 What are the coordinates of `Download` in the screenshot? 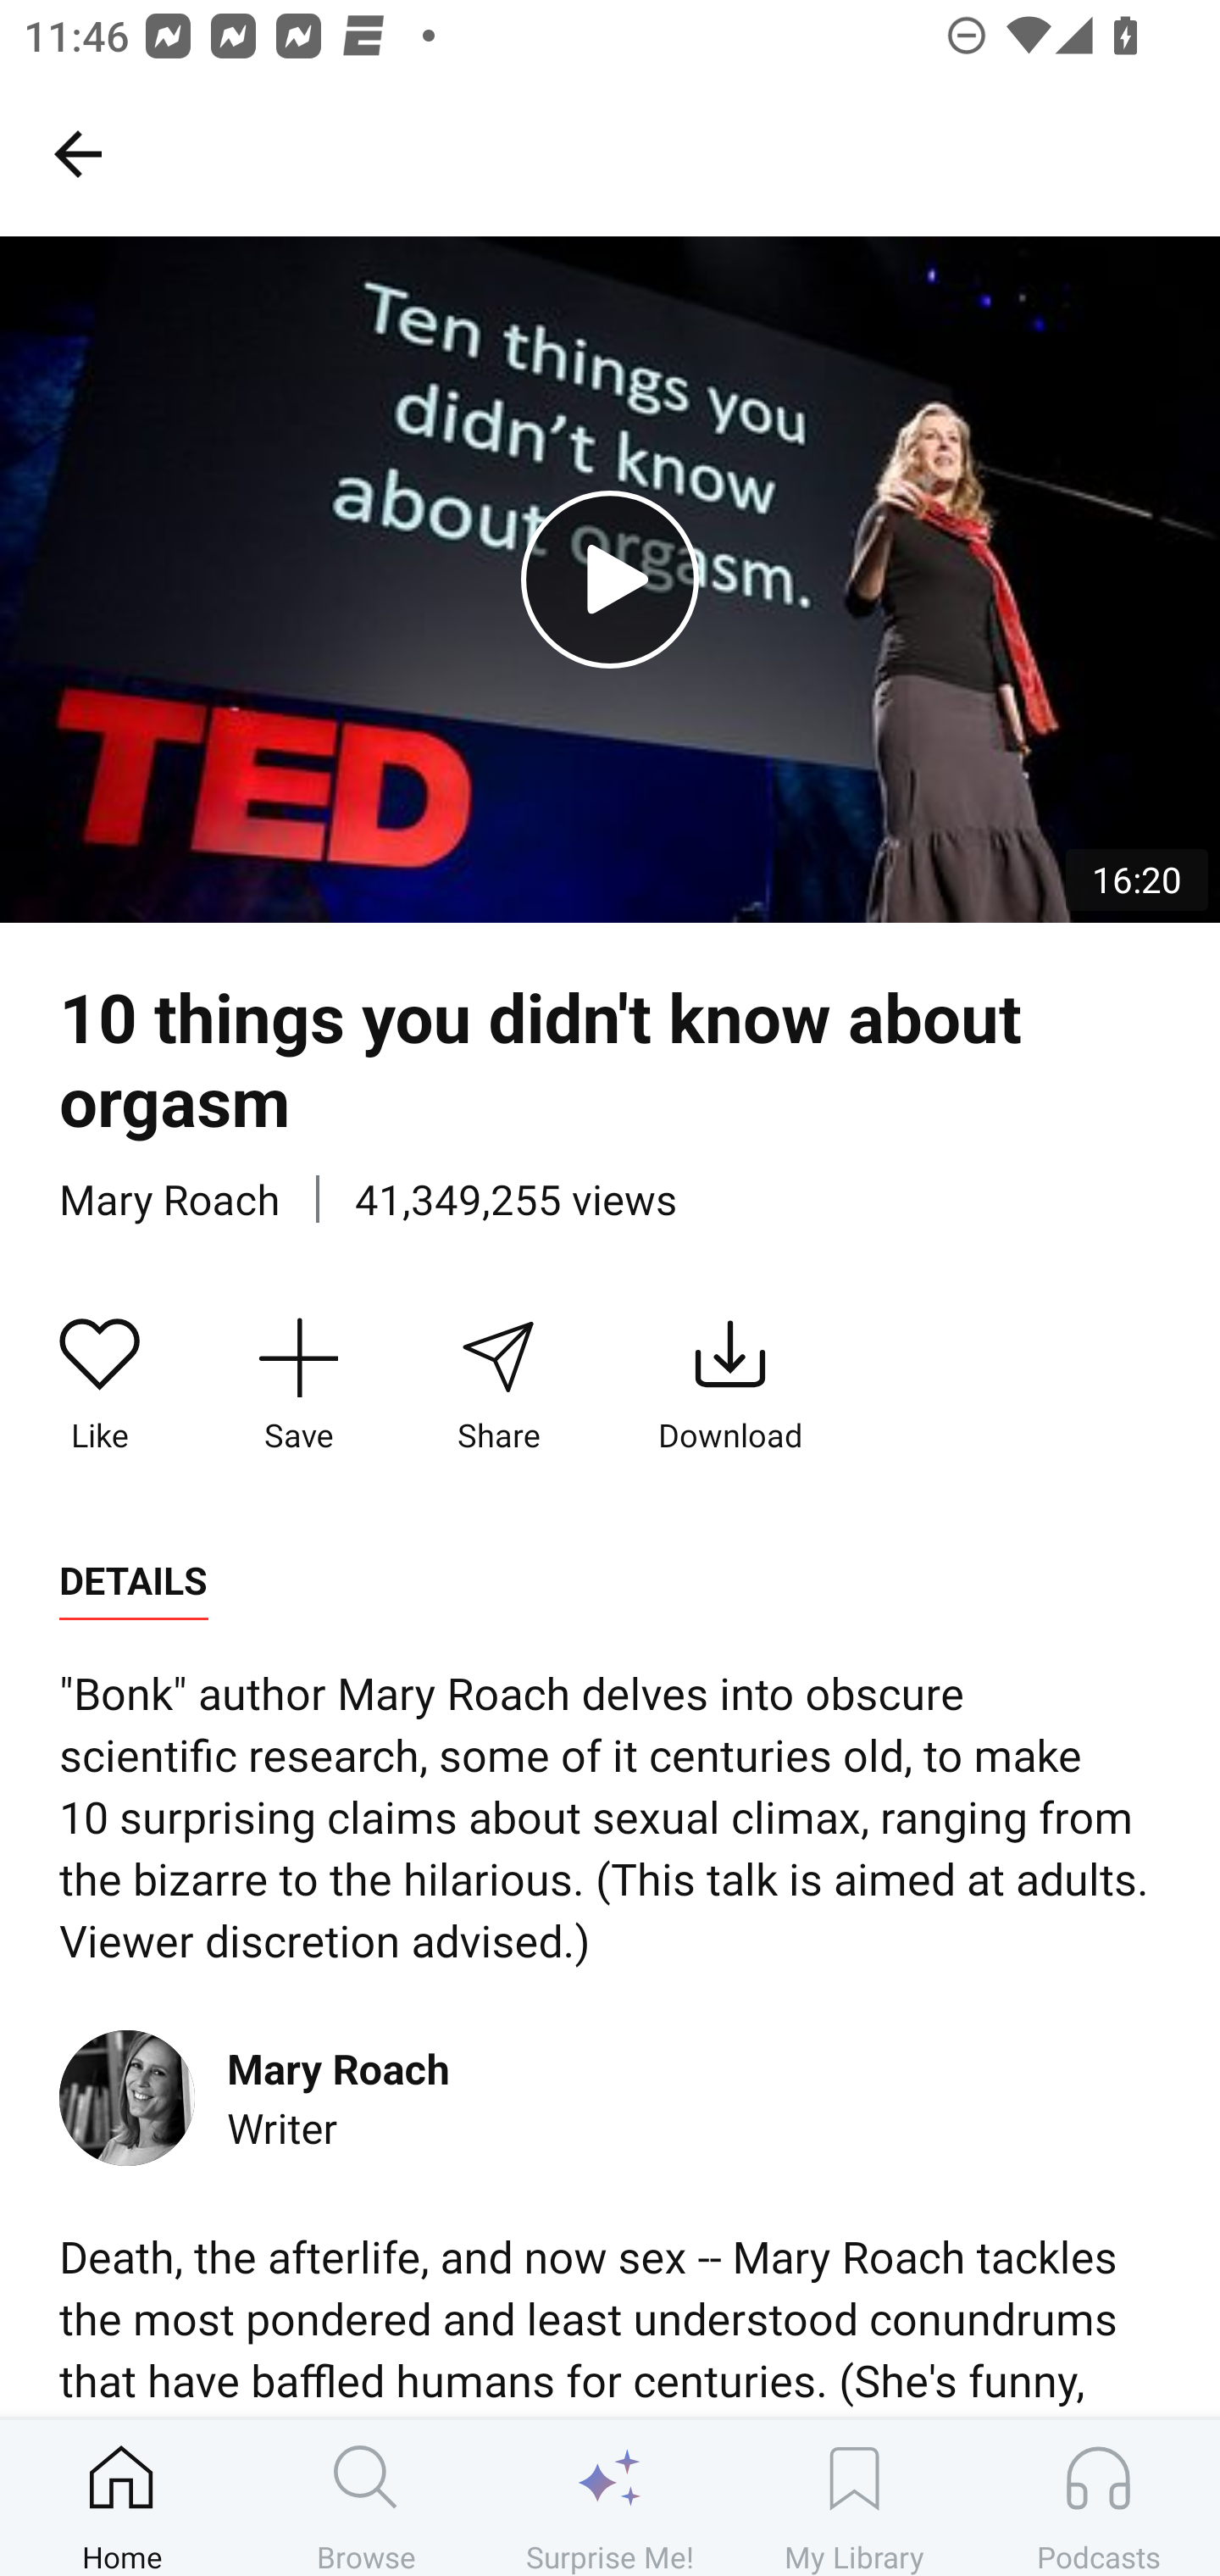 It's located at (730, 1385).